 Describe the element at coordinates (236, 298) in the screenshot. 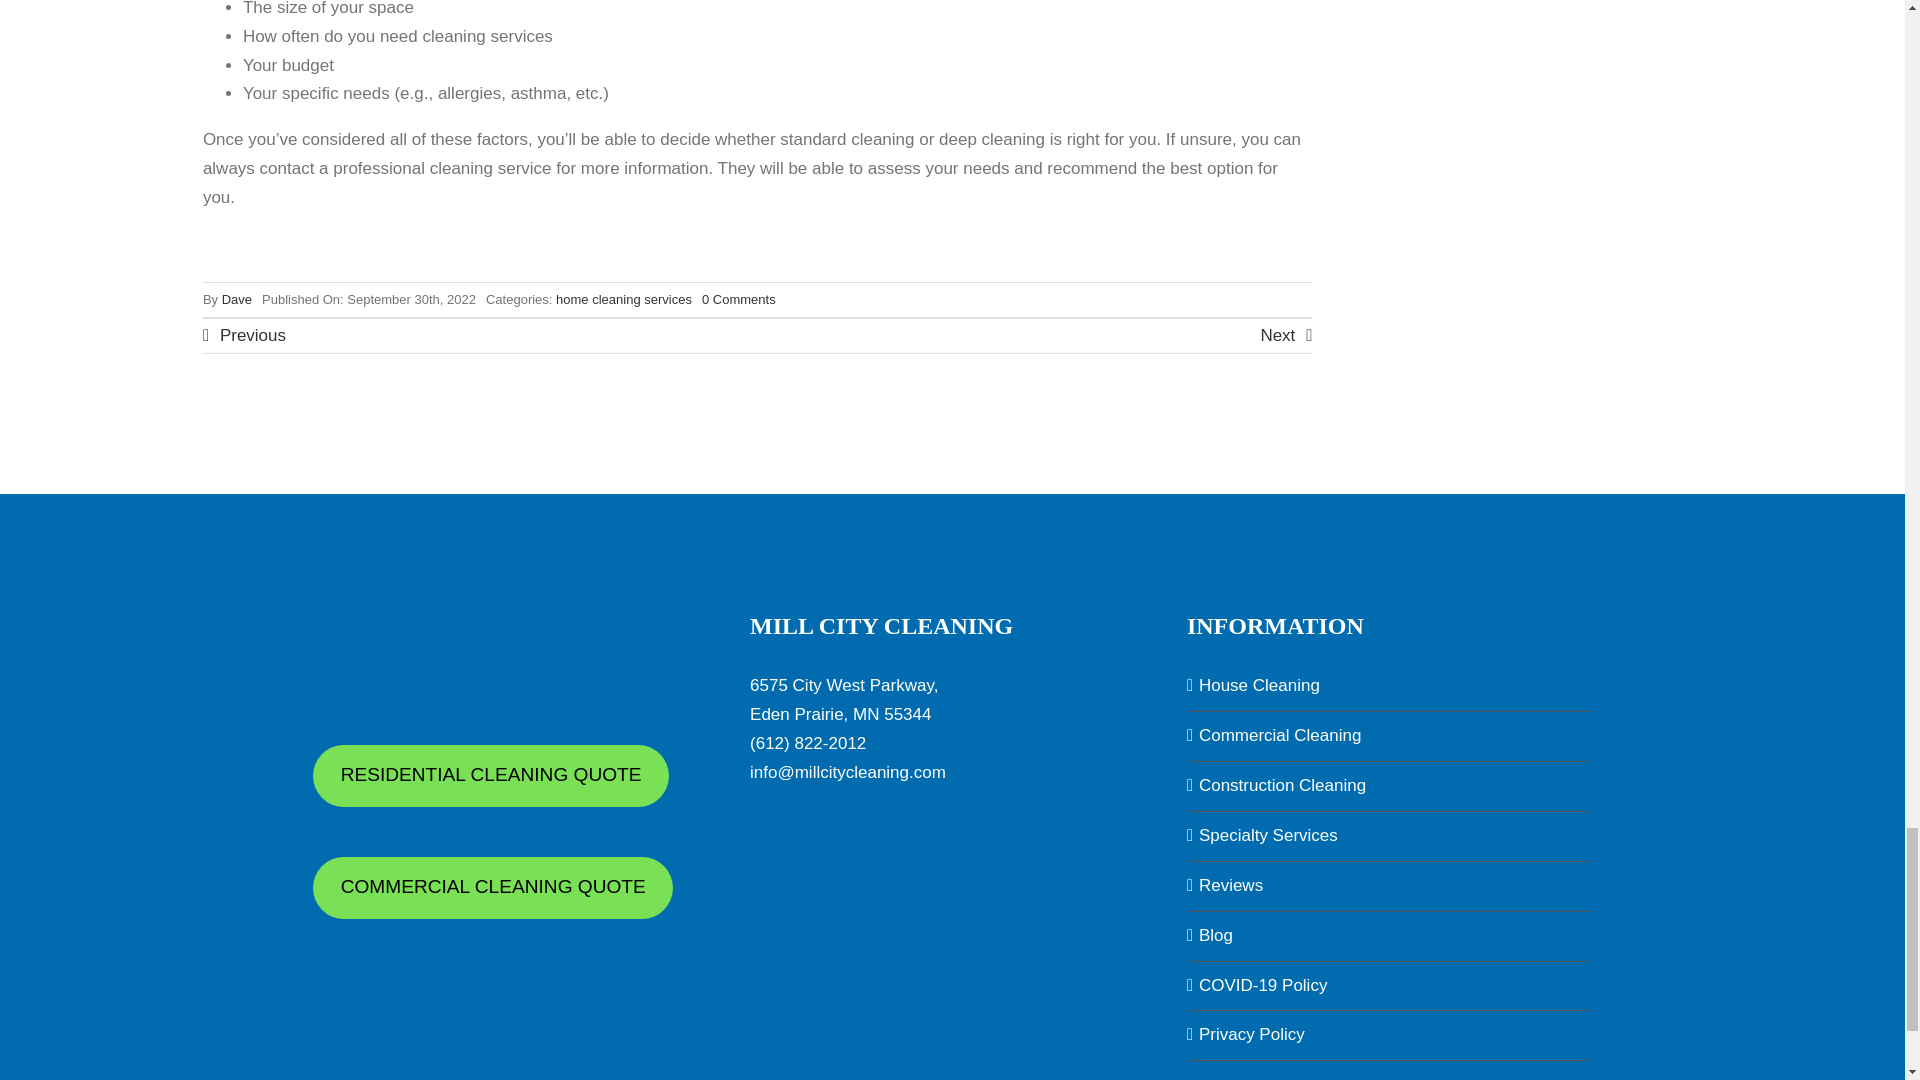

I see `Dave` at that location.